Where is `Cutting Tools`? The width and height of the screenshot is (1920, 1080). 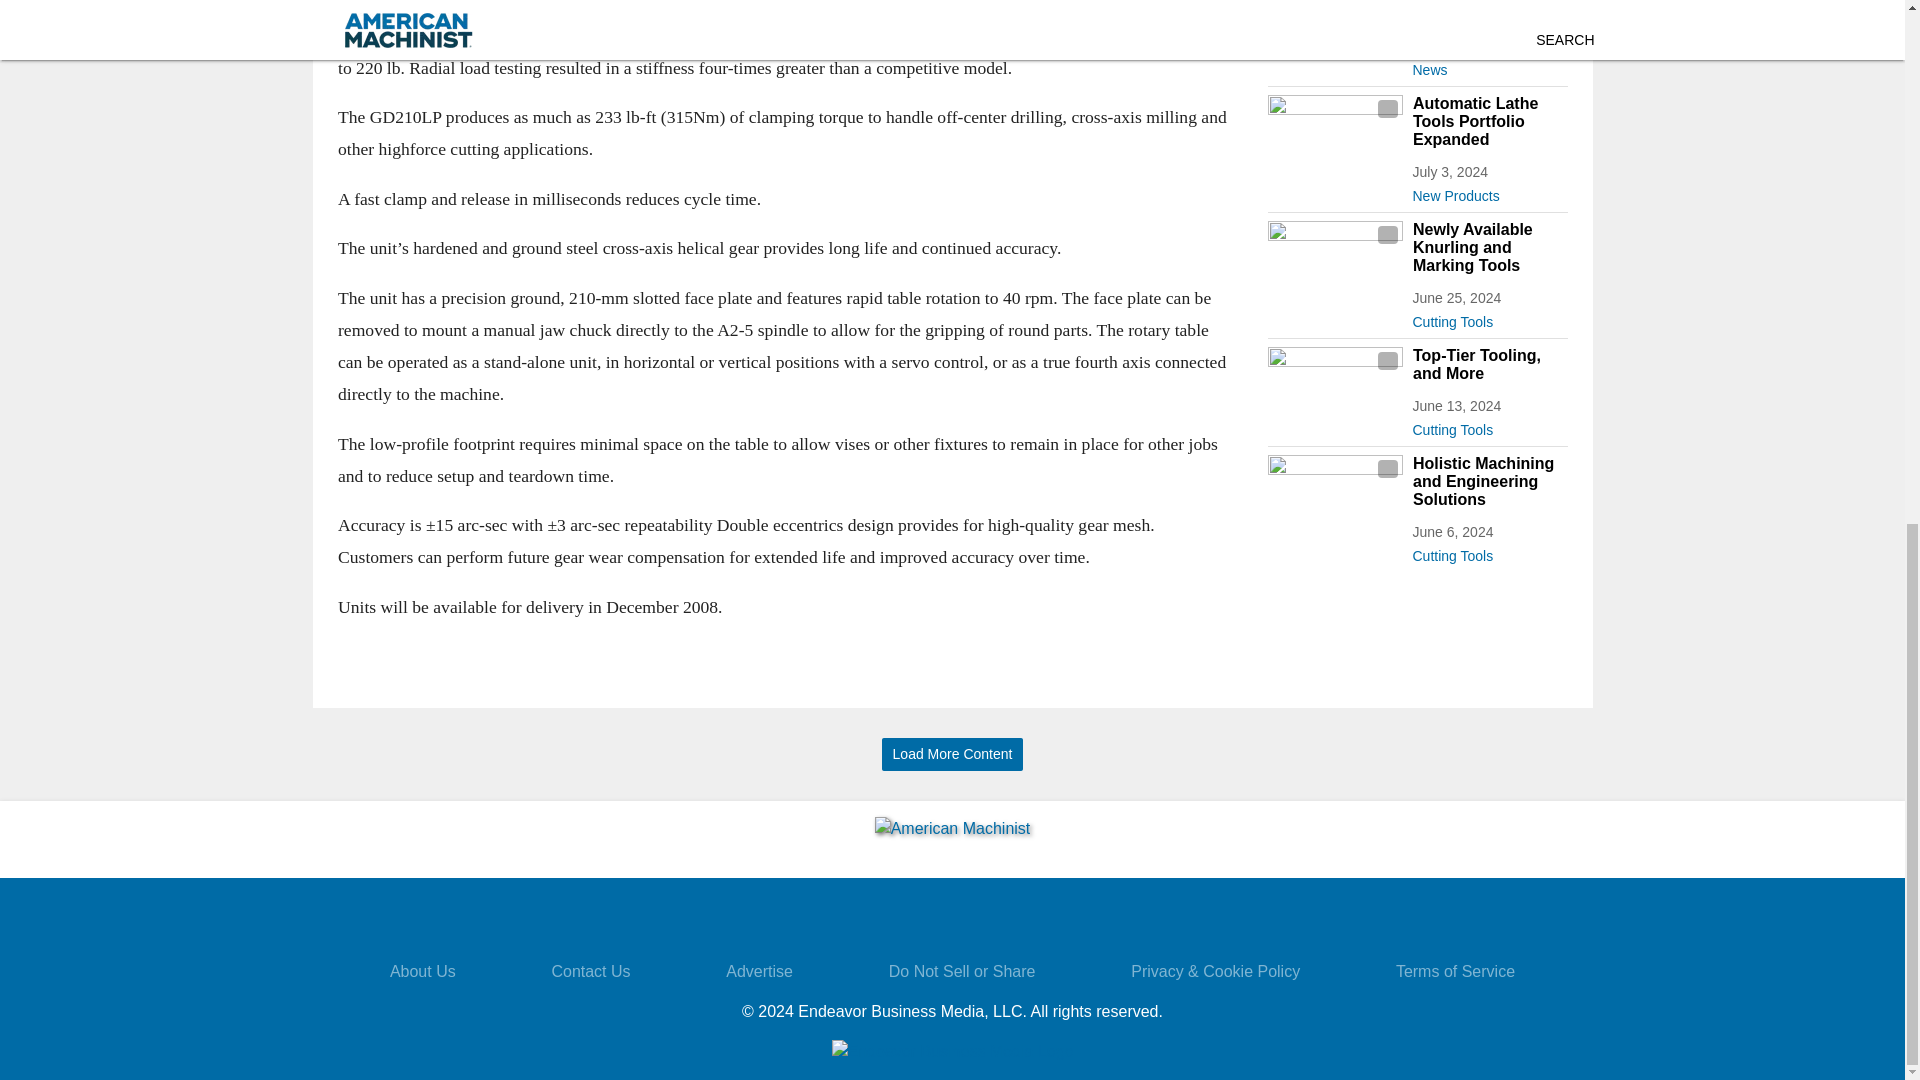 Cutting Tools is located at coordinates (1488, 426).